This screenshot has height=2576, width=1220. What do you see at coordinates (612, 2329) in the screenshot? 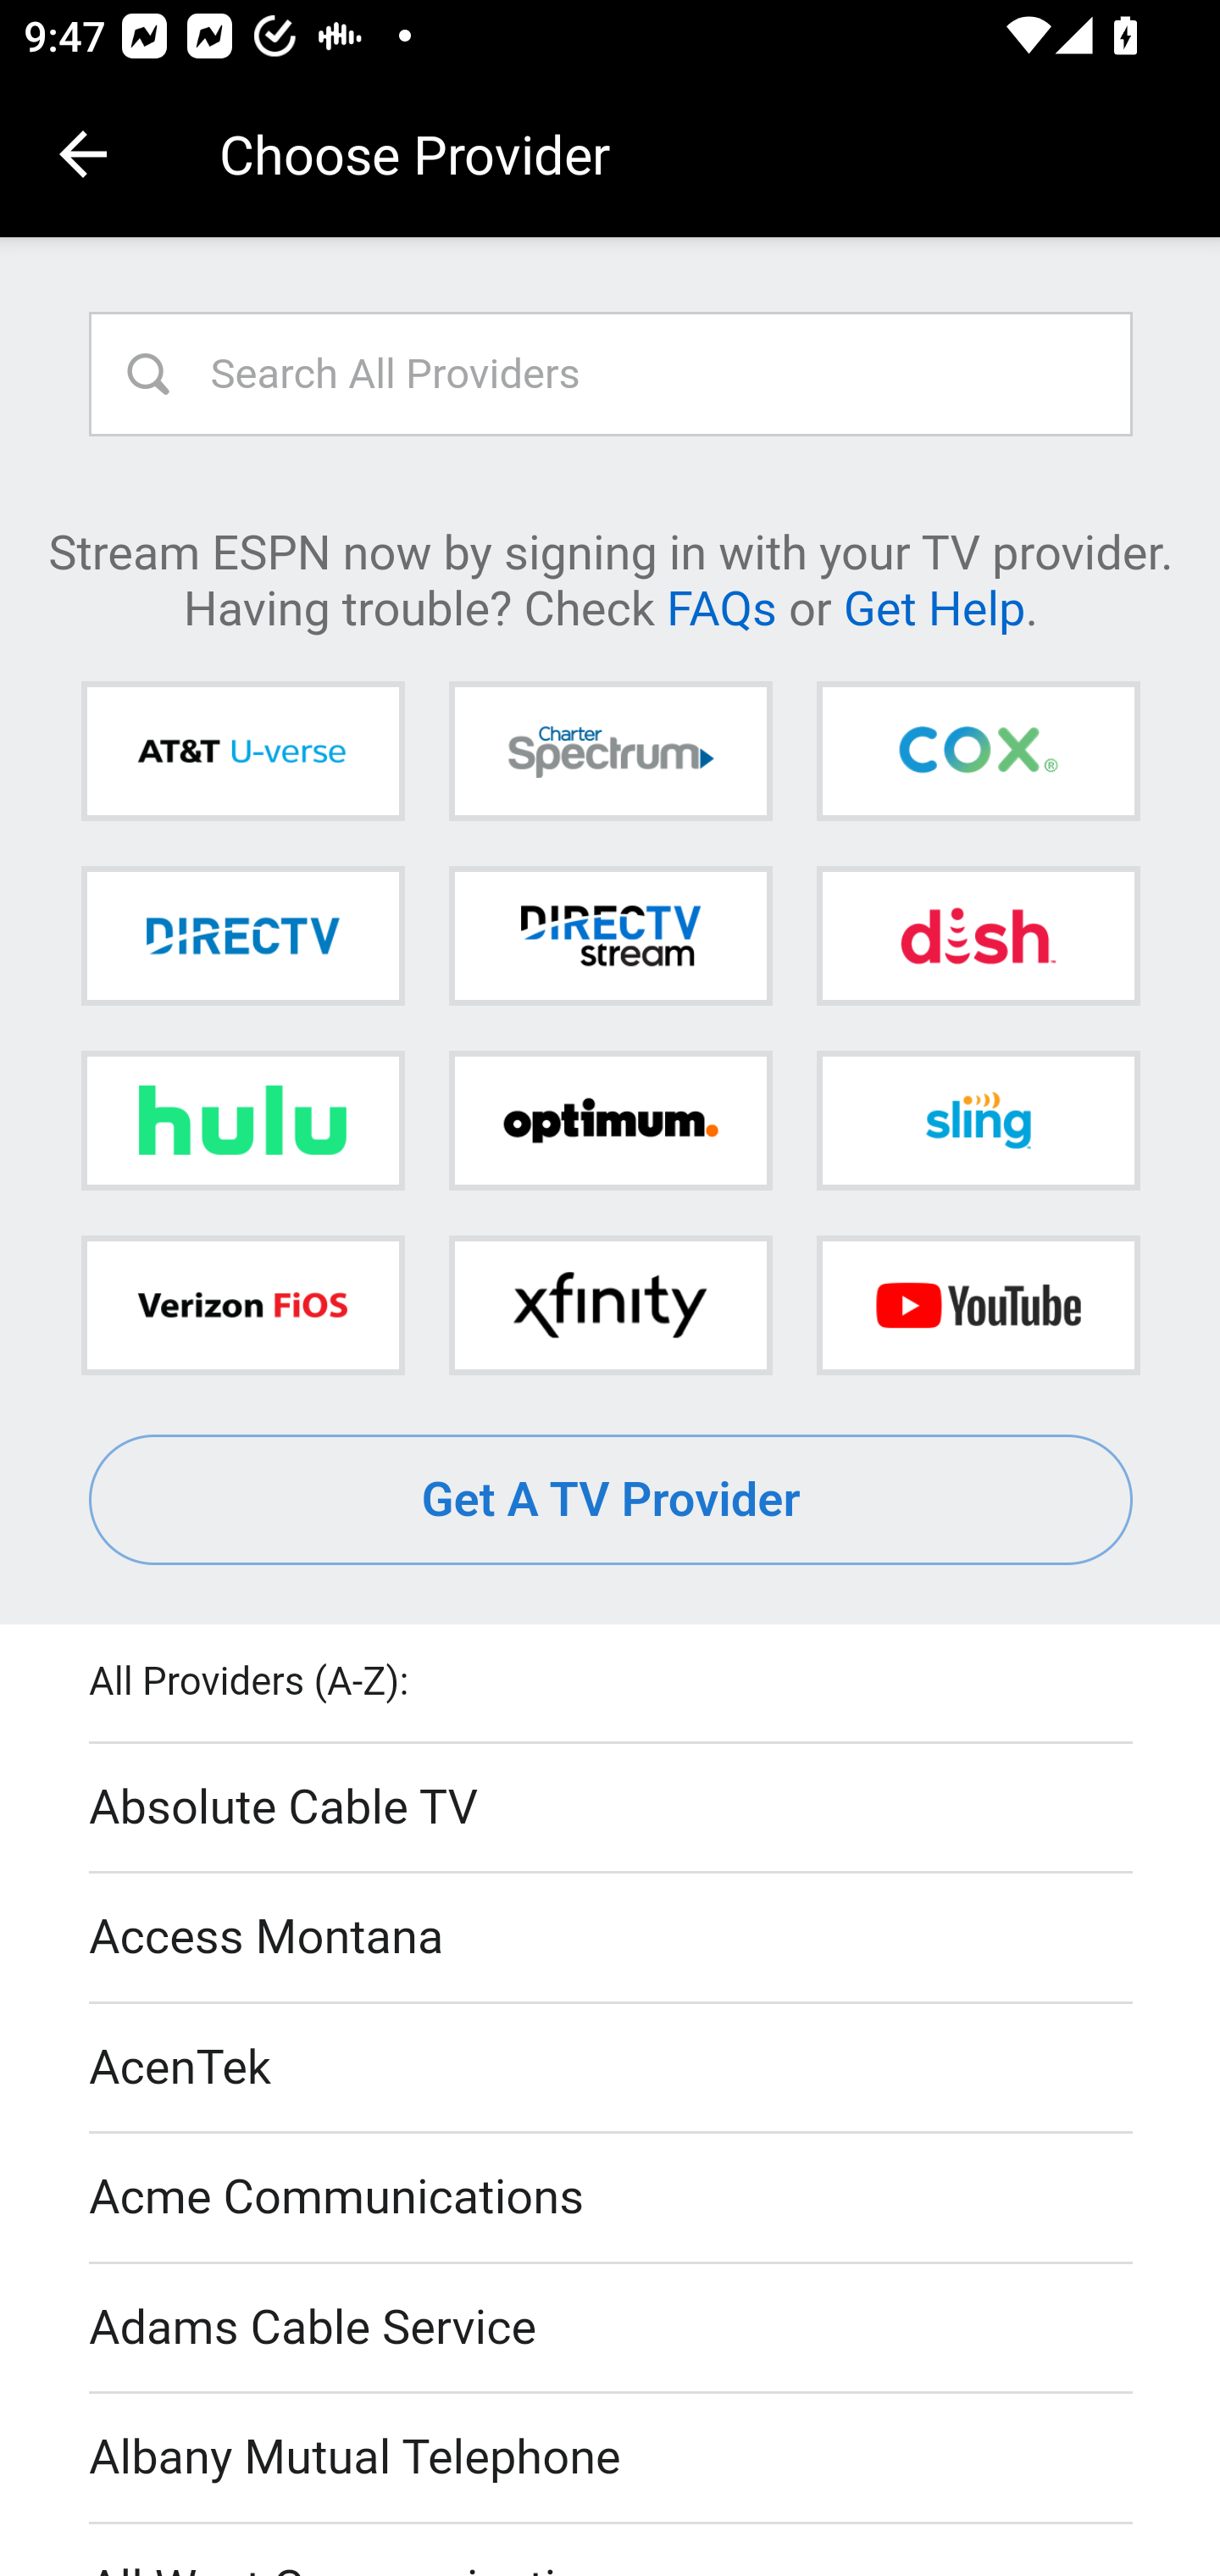
I see `Adams Cable Service` at bounding box center [612, 2329].